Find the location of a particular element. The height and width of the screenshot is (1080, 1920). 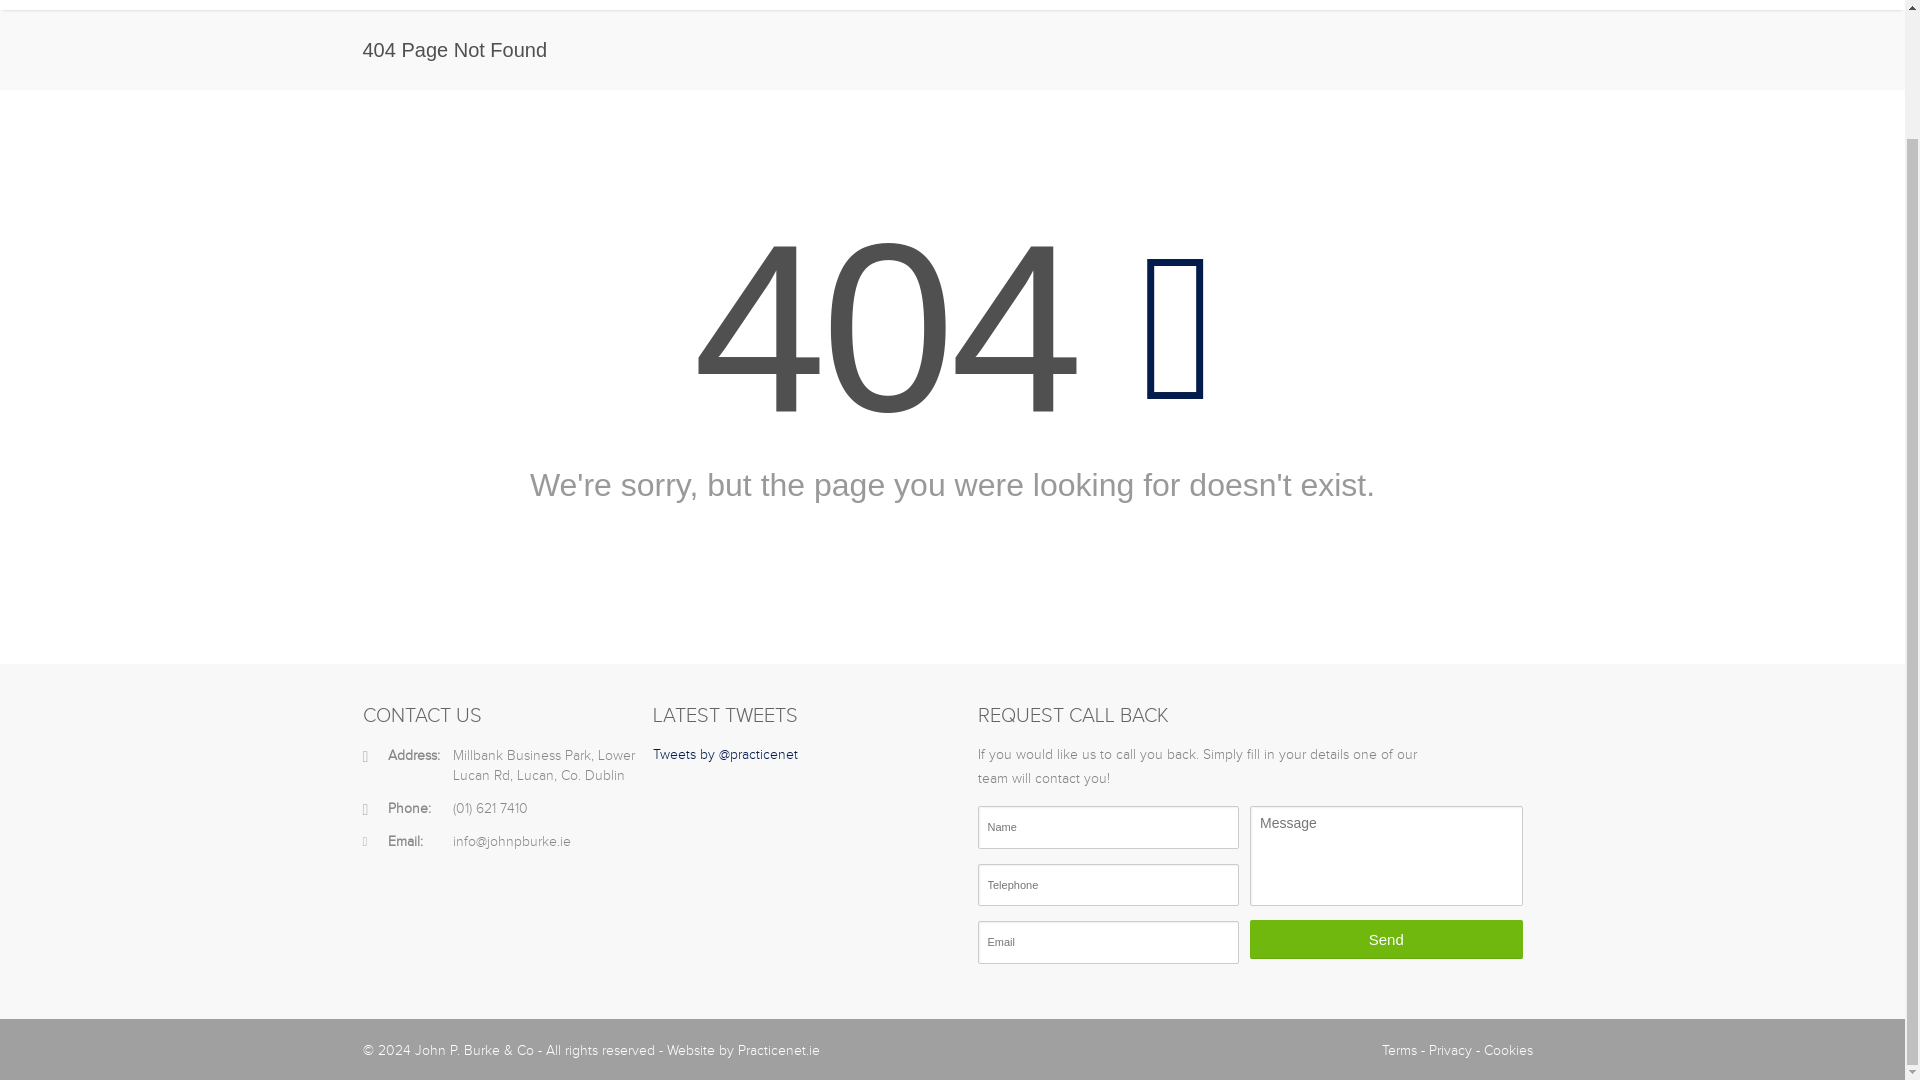

Resources is located at coordinates (1139, 4).